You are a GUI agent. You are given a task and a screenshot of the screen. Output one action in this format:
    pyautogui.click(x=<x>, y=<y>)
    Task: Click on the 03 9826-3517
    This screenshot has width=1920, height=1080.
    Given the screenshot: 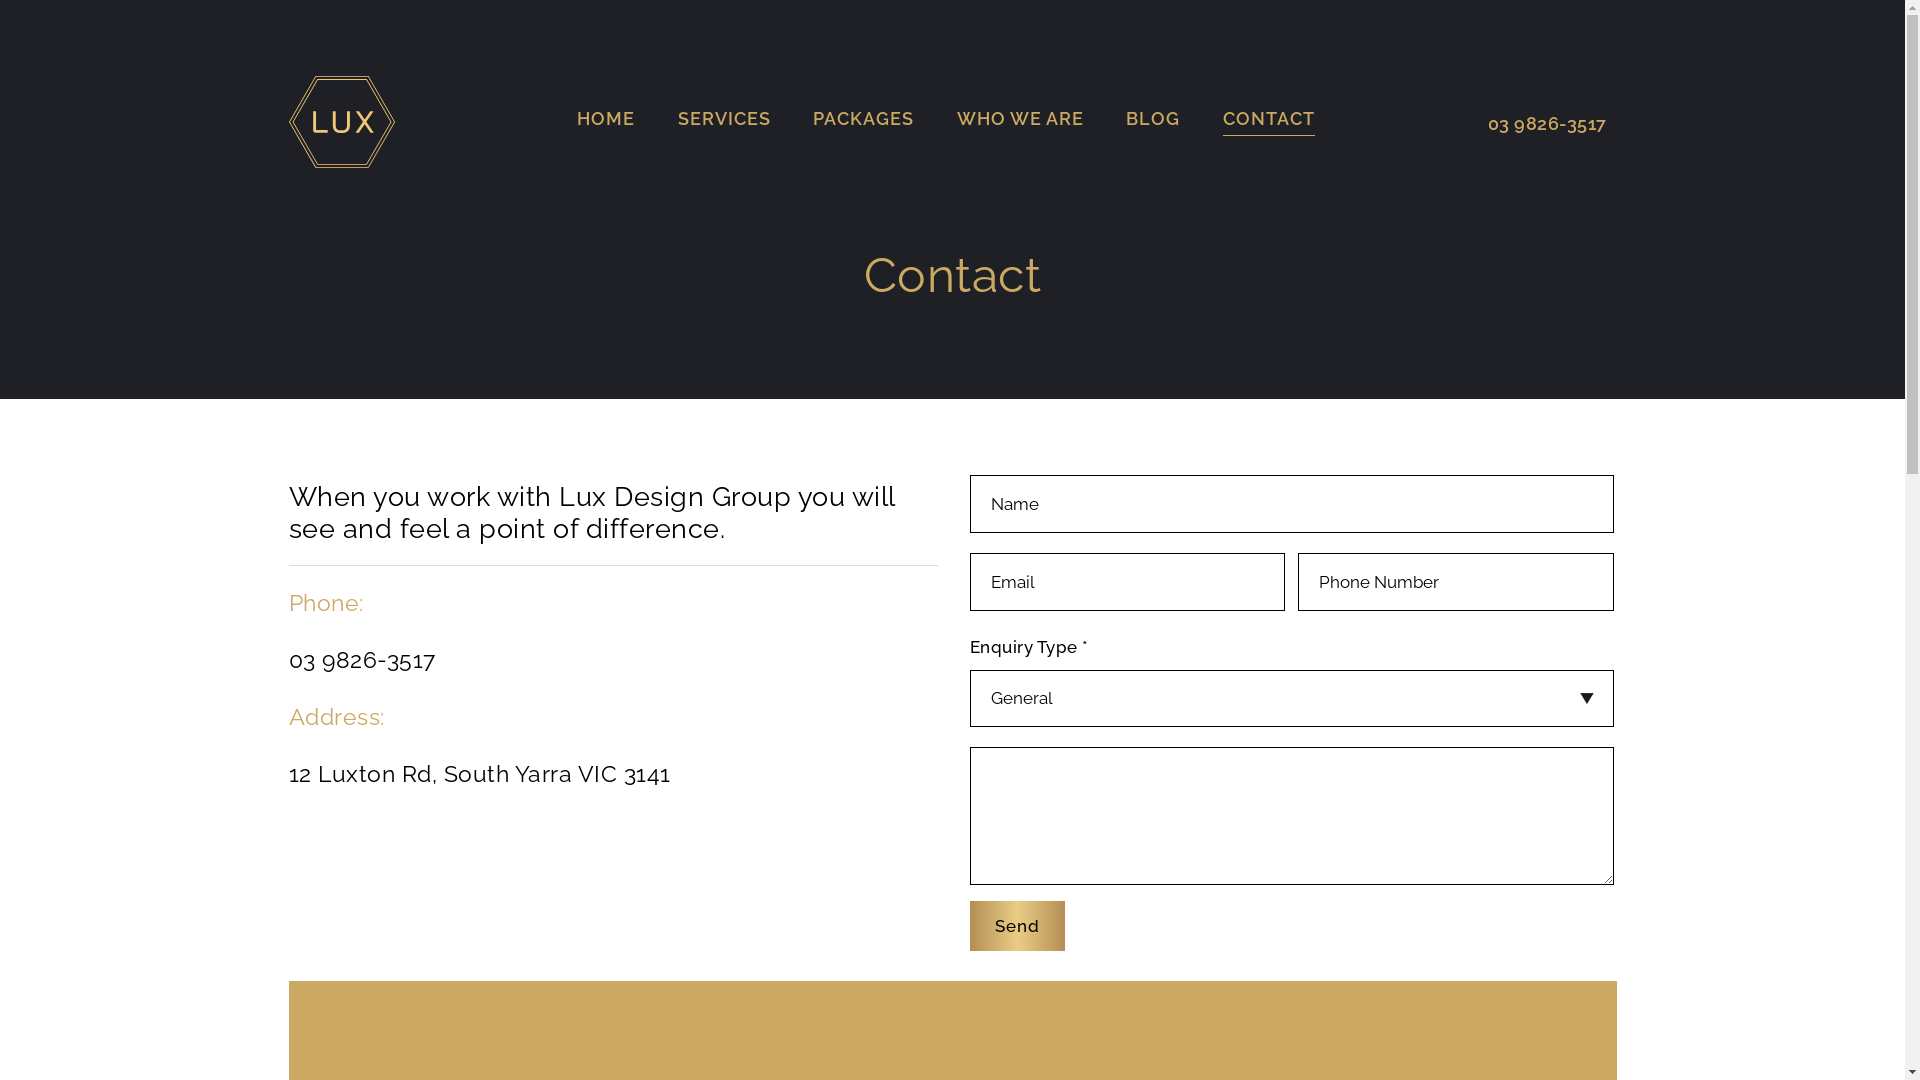 What is the action you would take?
    pyautogui.click(x=1516, y=124)
    